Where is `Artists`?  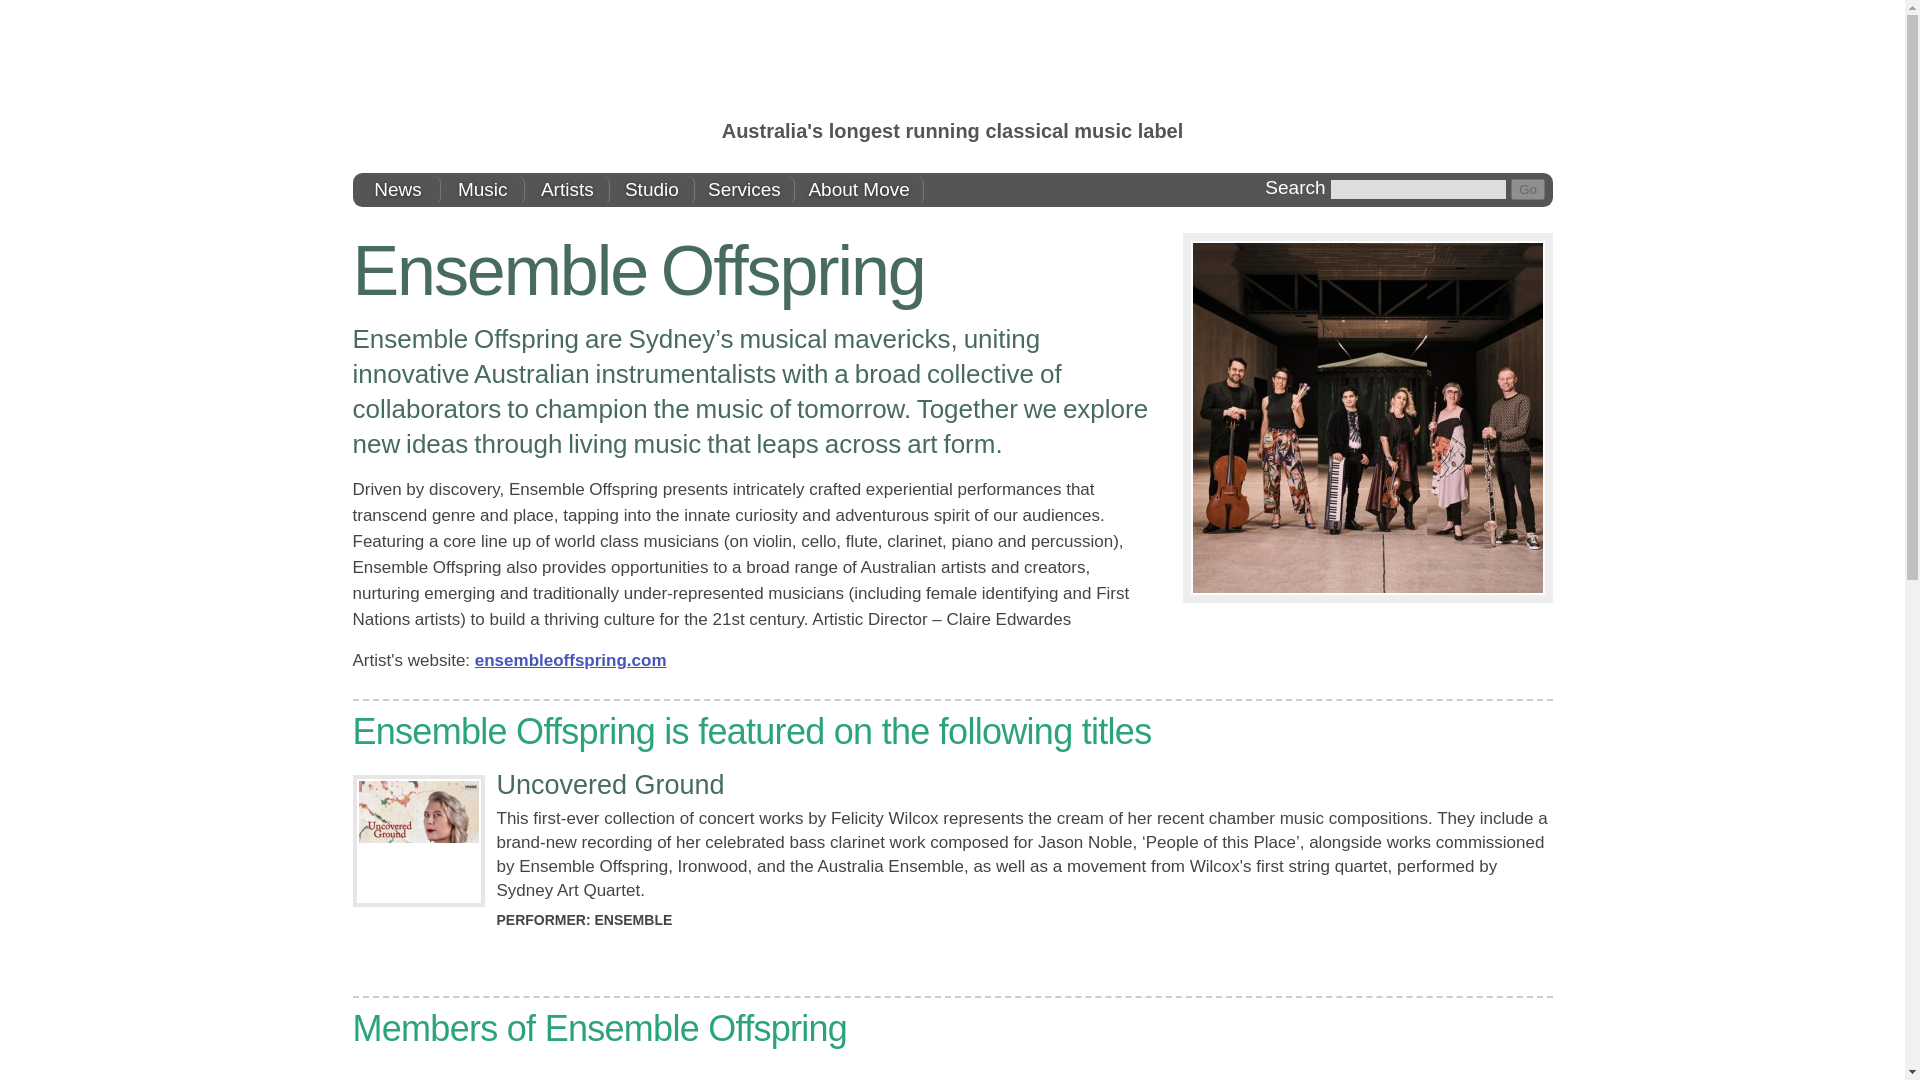 Artists is located at coordinates (567, 190).